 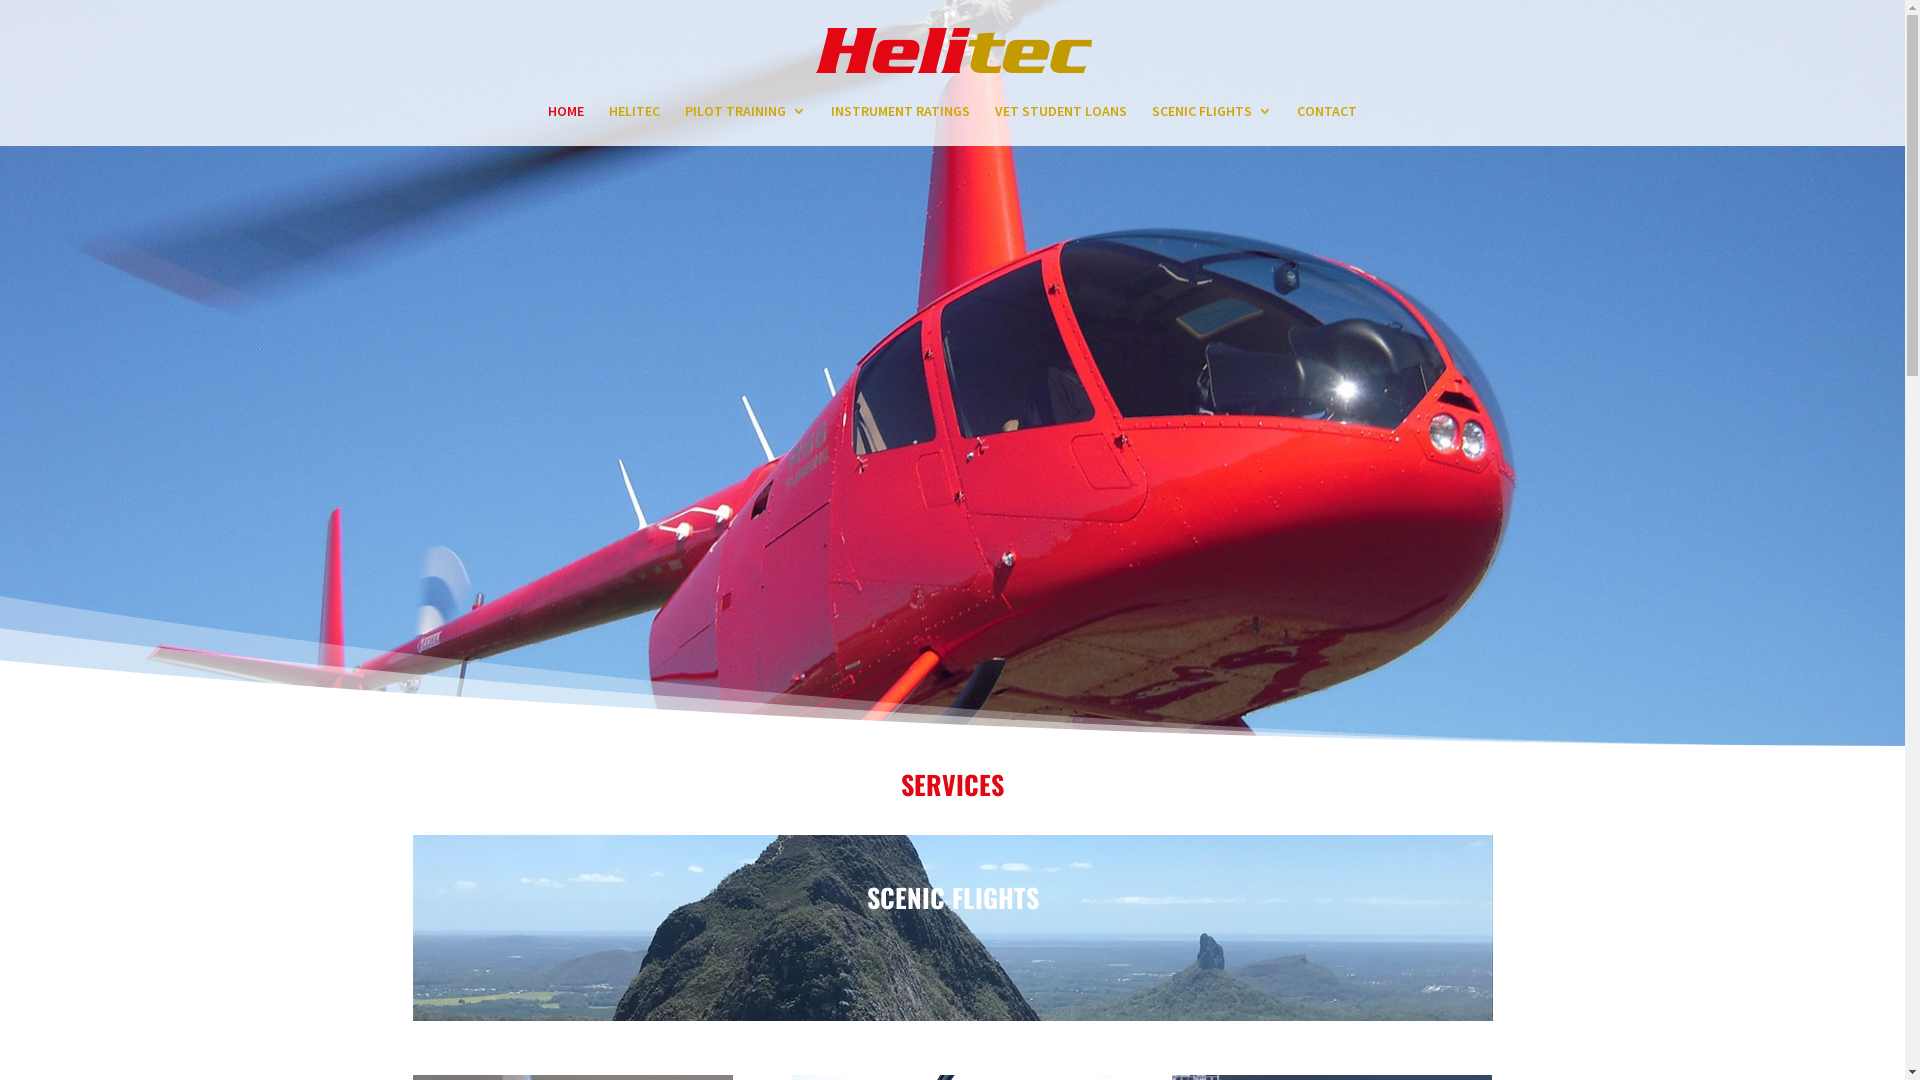 What do you see at coordinates (900, 125) in the screenshot?
I see `INSTRUMENT RATINGS` at bounding box center [900, 125].